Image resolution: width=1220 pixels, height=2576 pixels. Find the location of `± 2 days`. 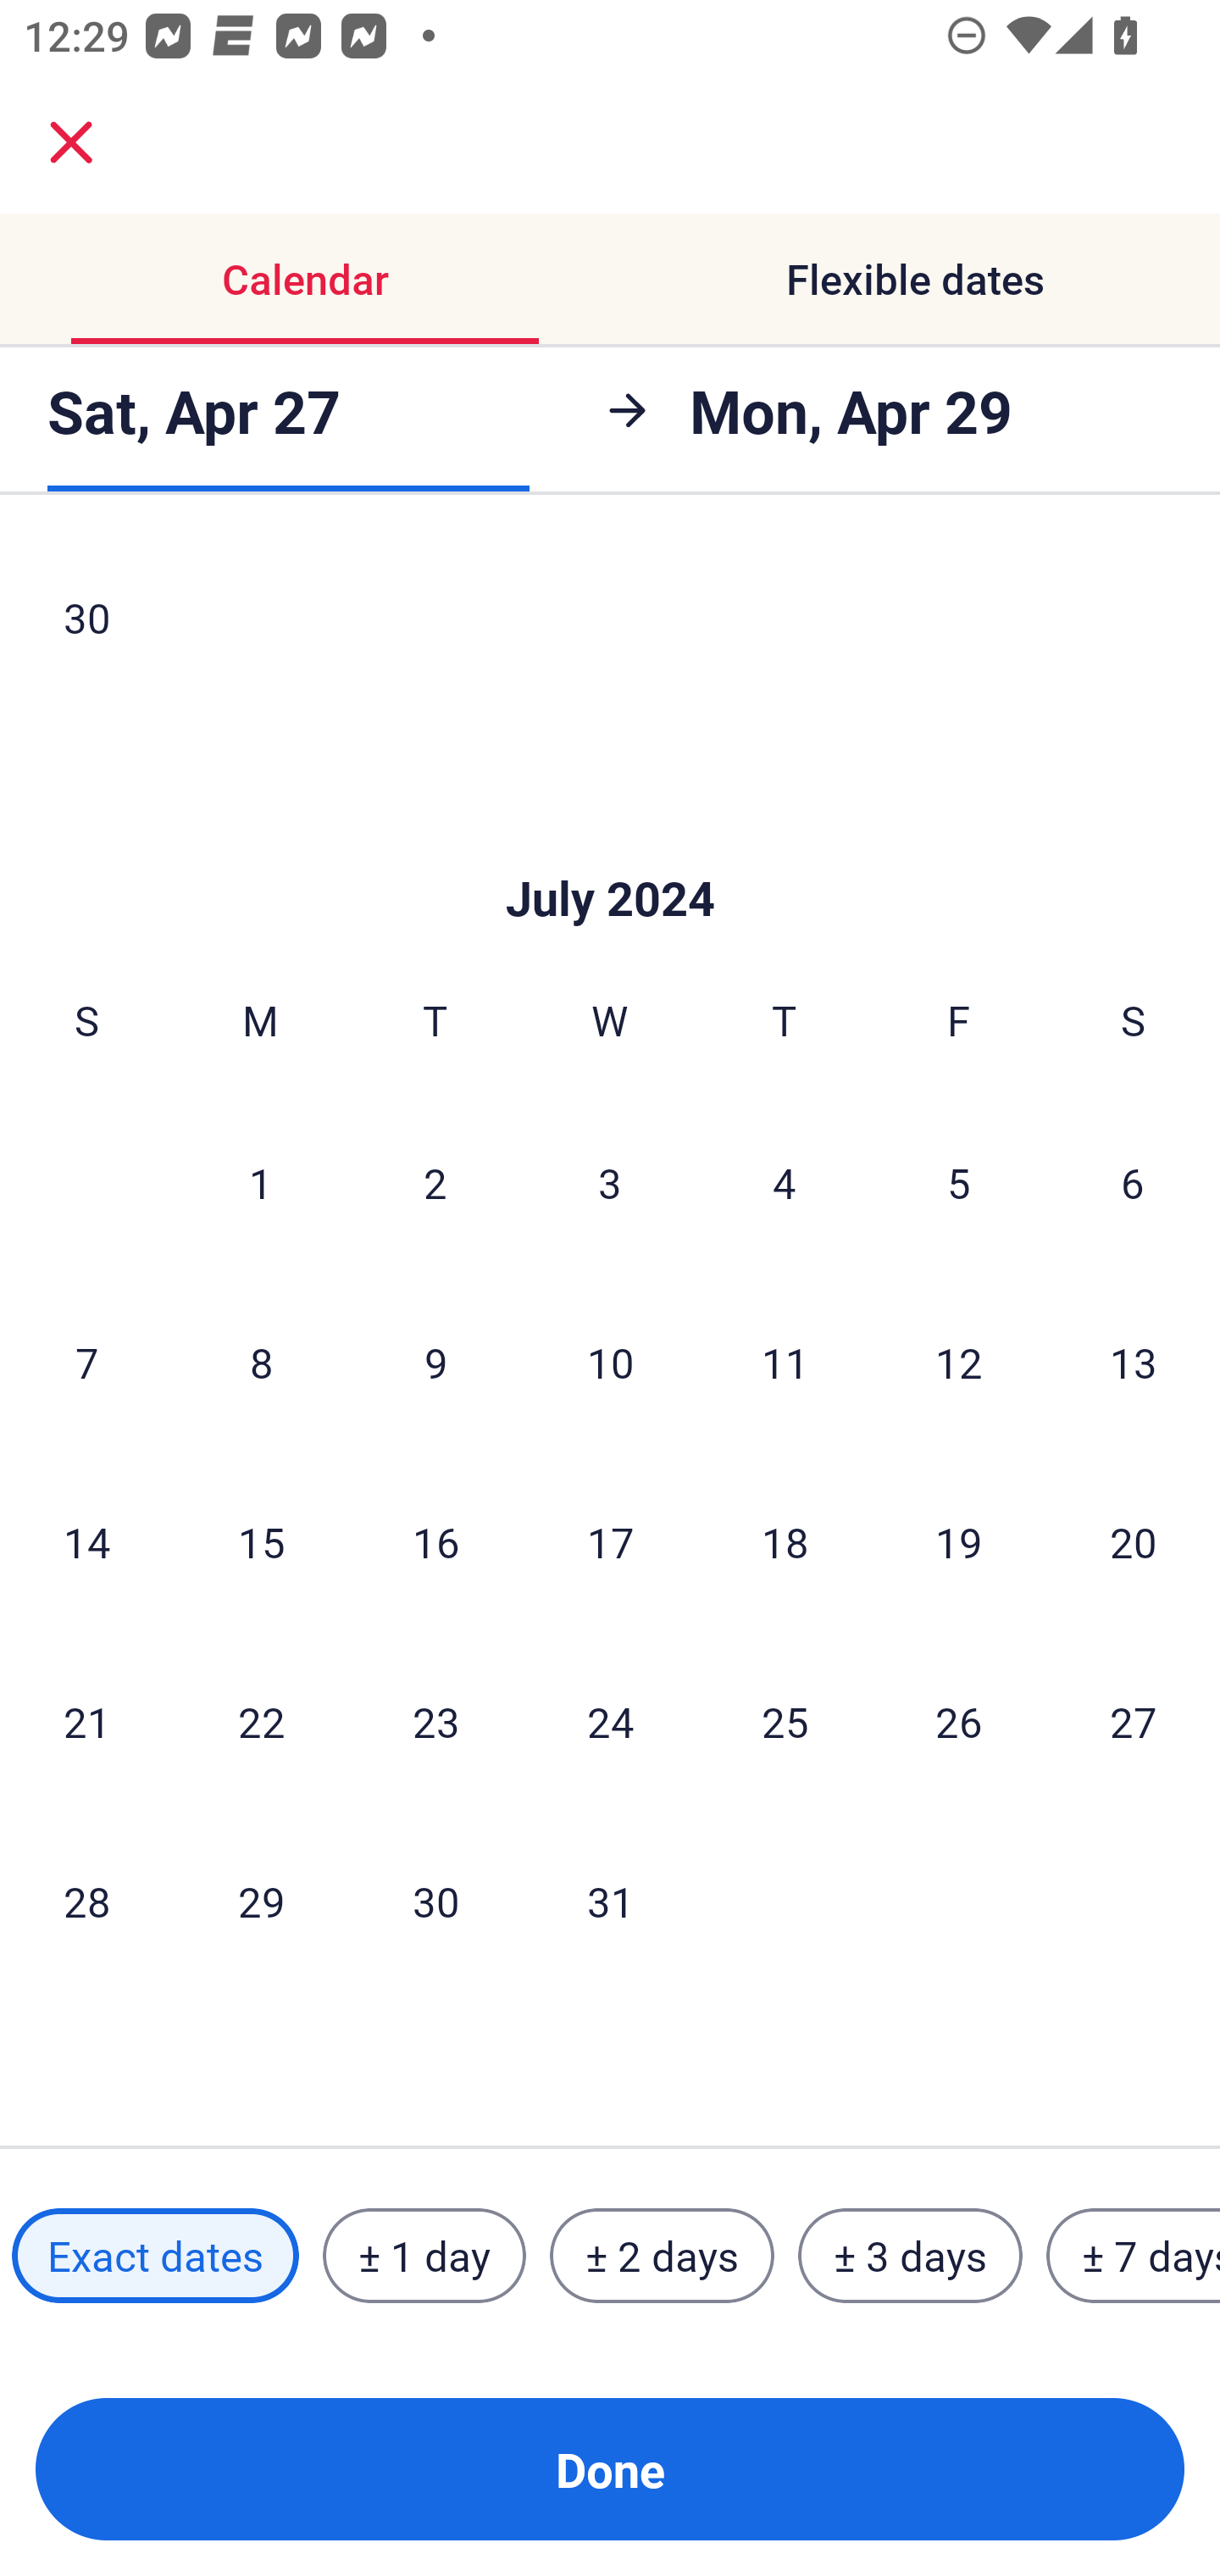

± 2 days is located at coordinates (663, 2255).